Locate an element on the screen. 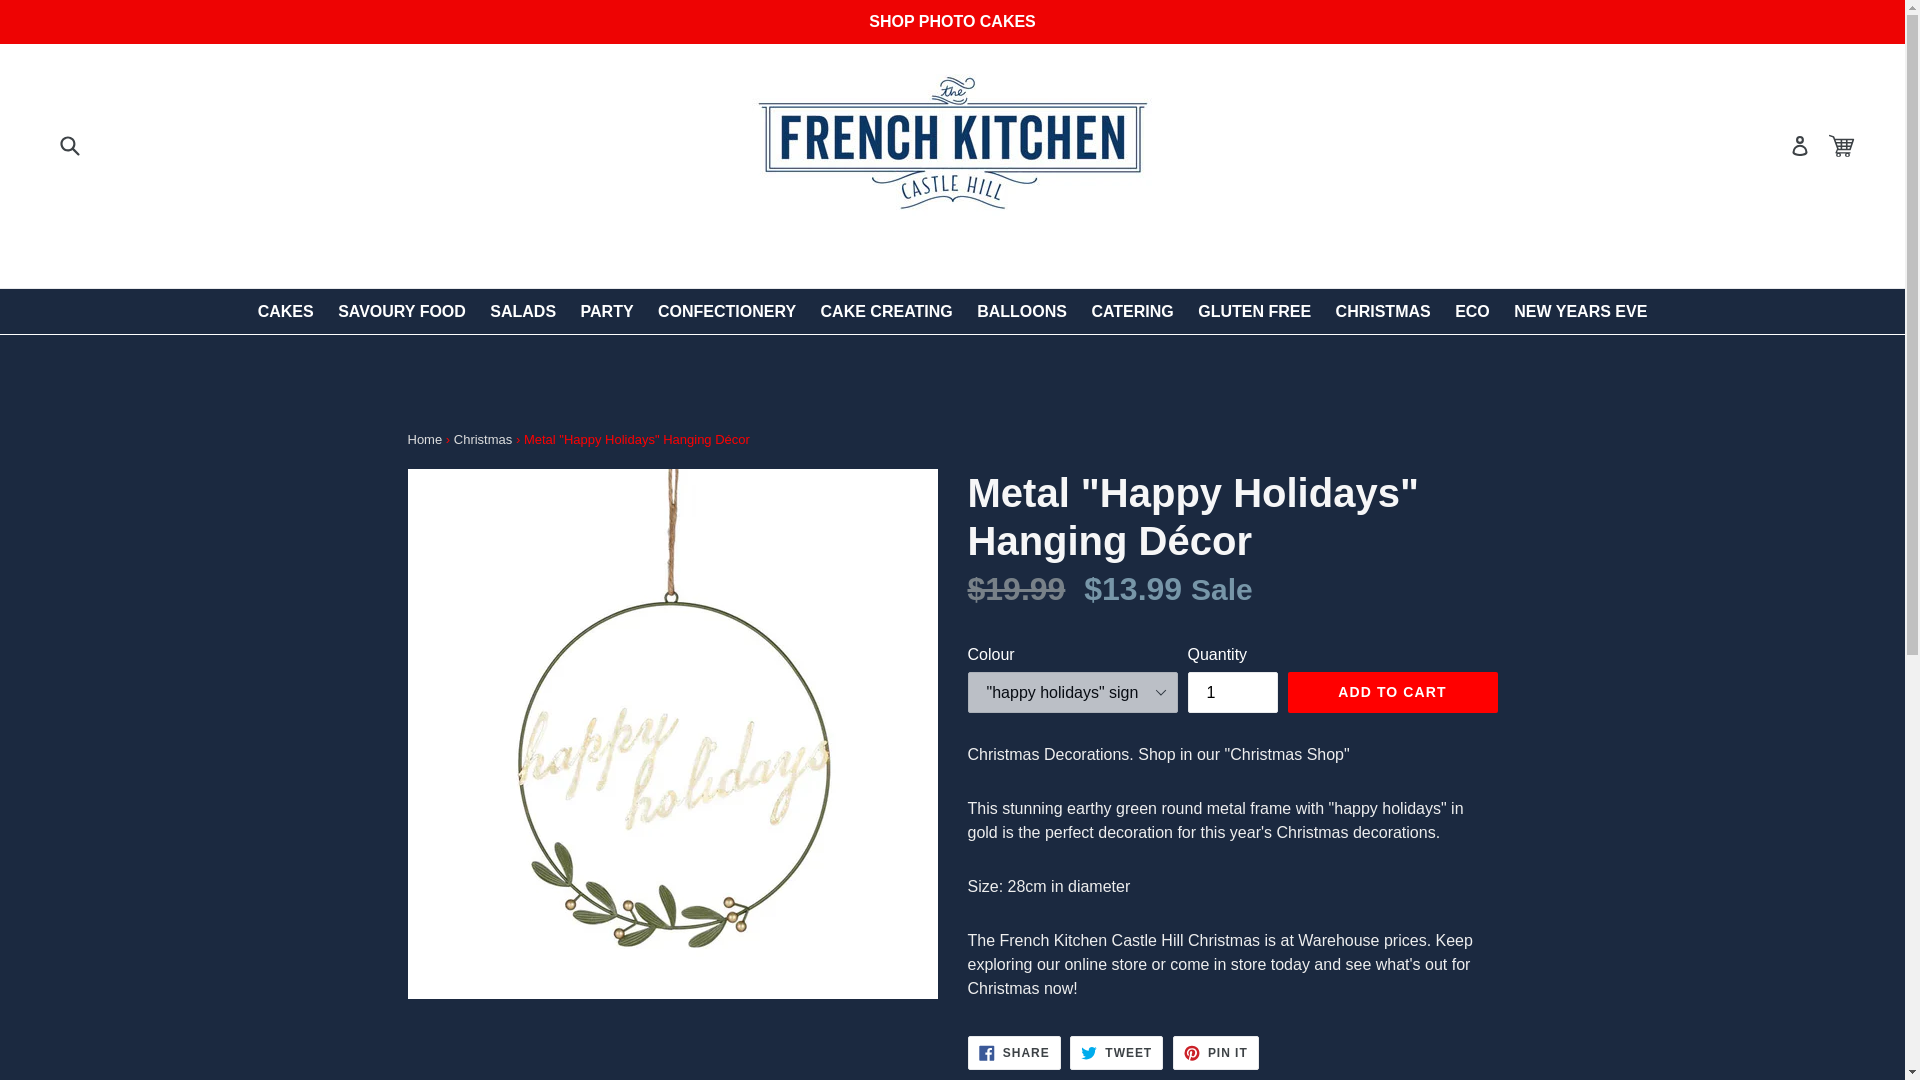 The width and height of the screenshot is (1920, 1080). ADD TO CART is located at coordinates (1392, 692).